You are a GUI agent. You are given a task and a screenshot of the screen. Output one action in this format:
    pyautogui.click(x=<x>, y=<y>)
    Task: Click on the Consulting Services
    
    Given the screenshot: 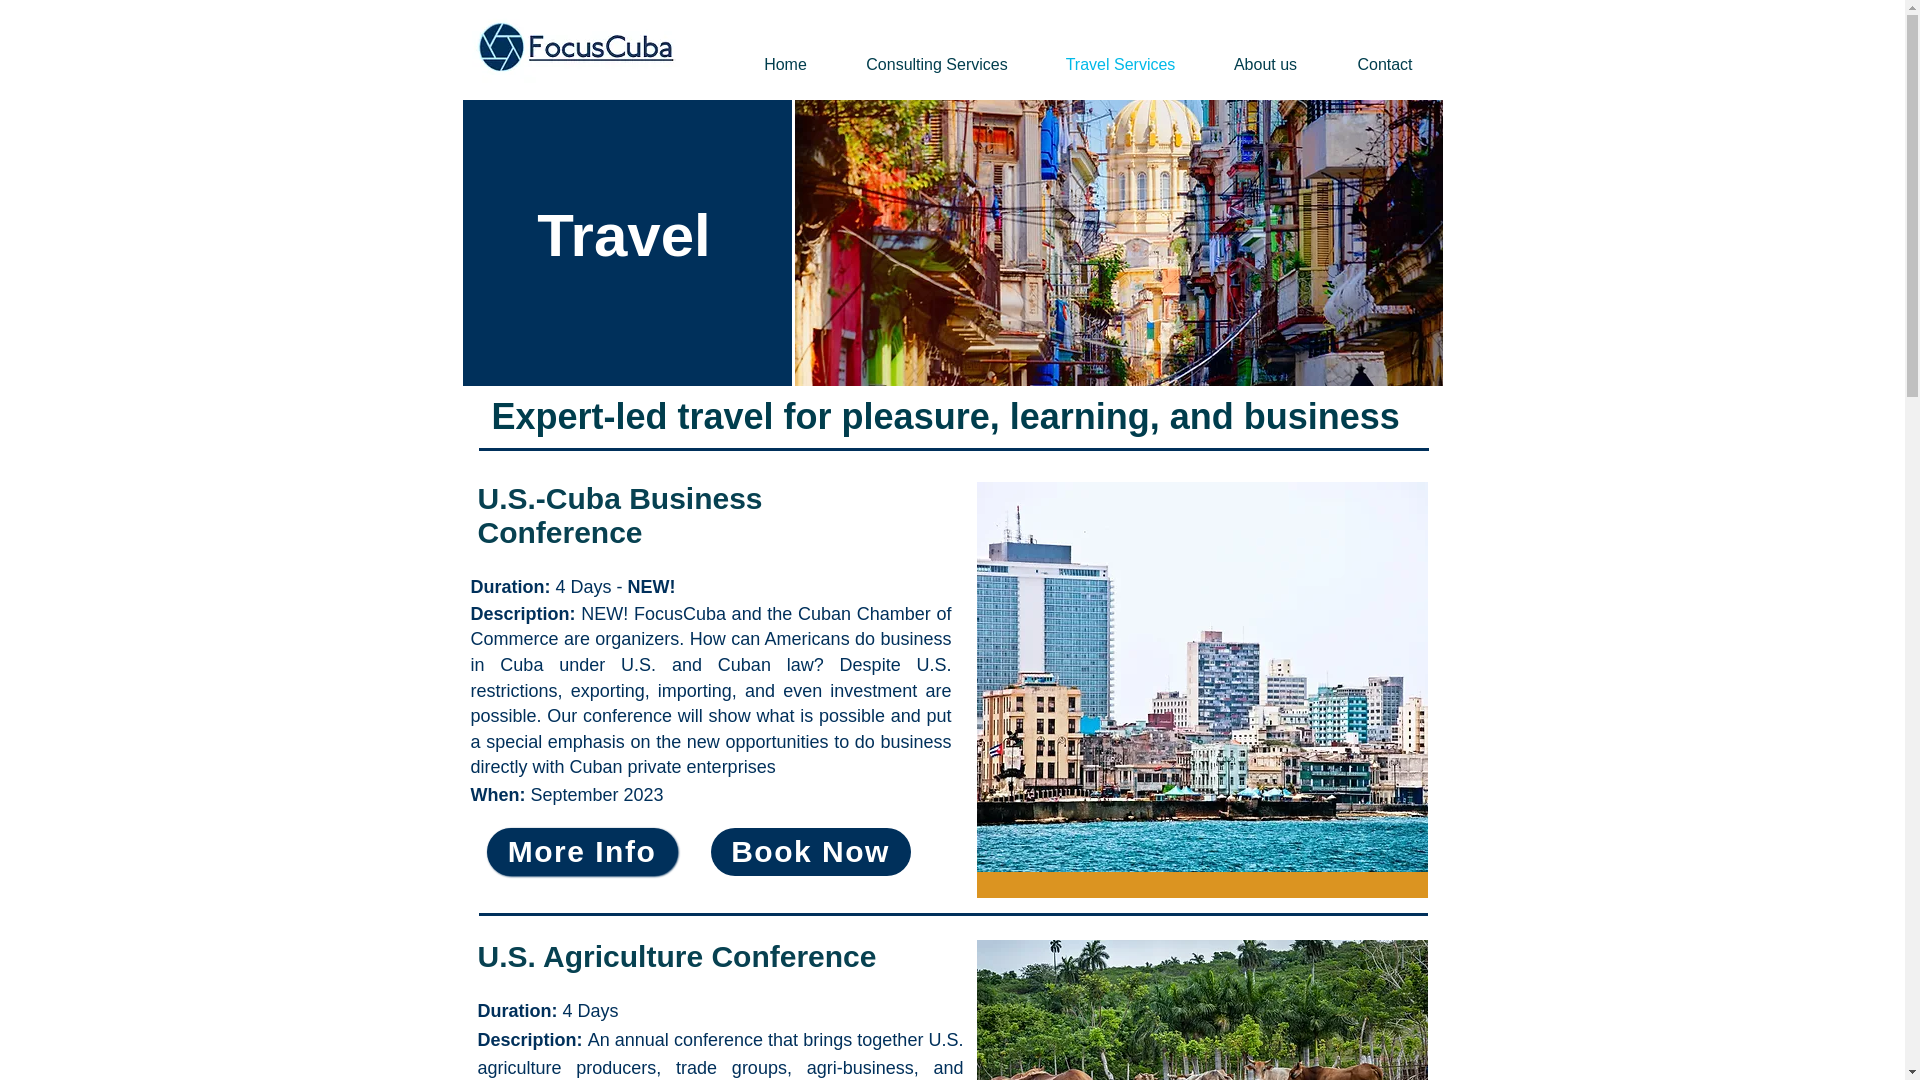 What is the action you would take?
    pyautogui.click(x=936, y=64)
    